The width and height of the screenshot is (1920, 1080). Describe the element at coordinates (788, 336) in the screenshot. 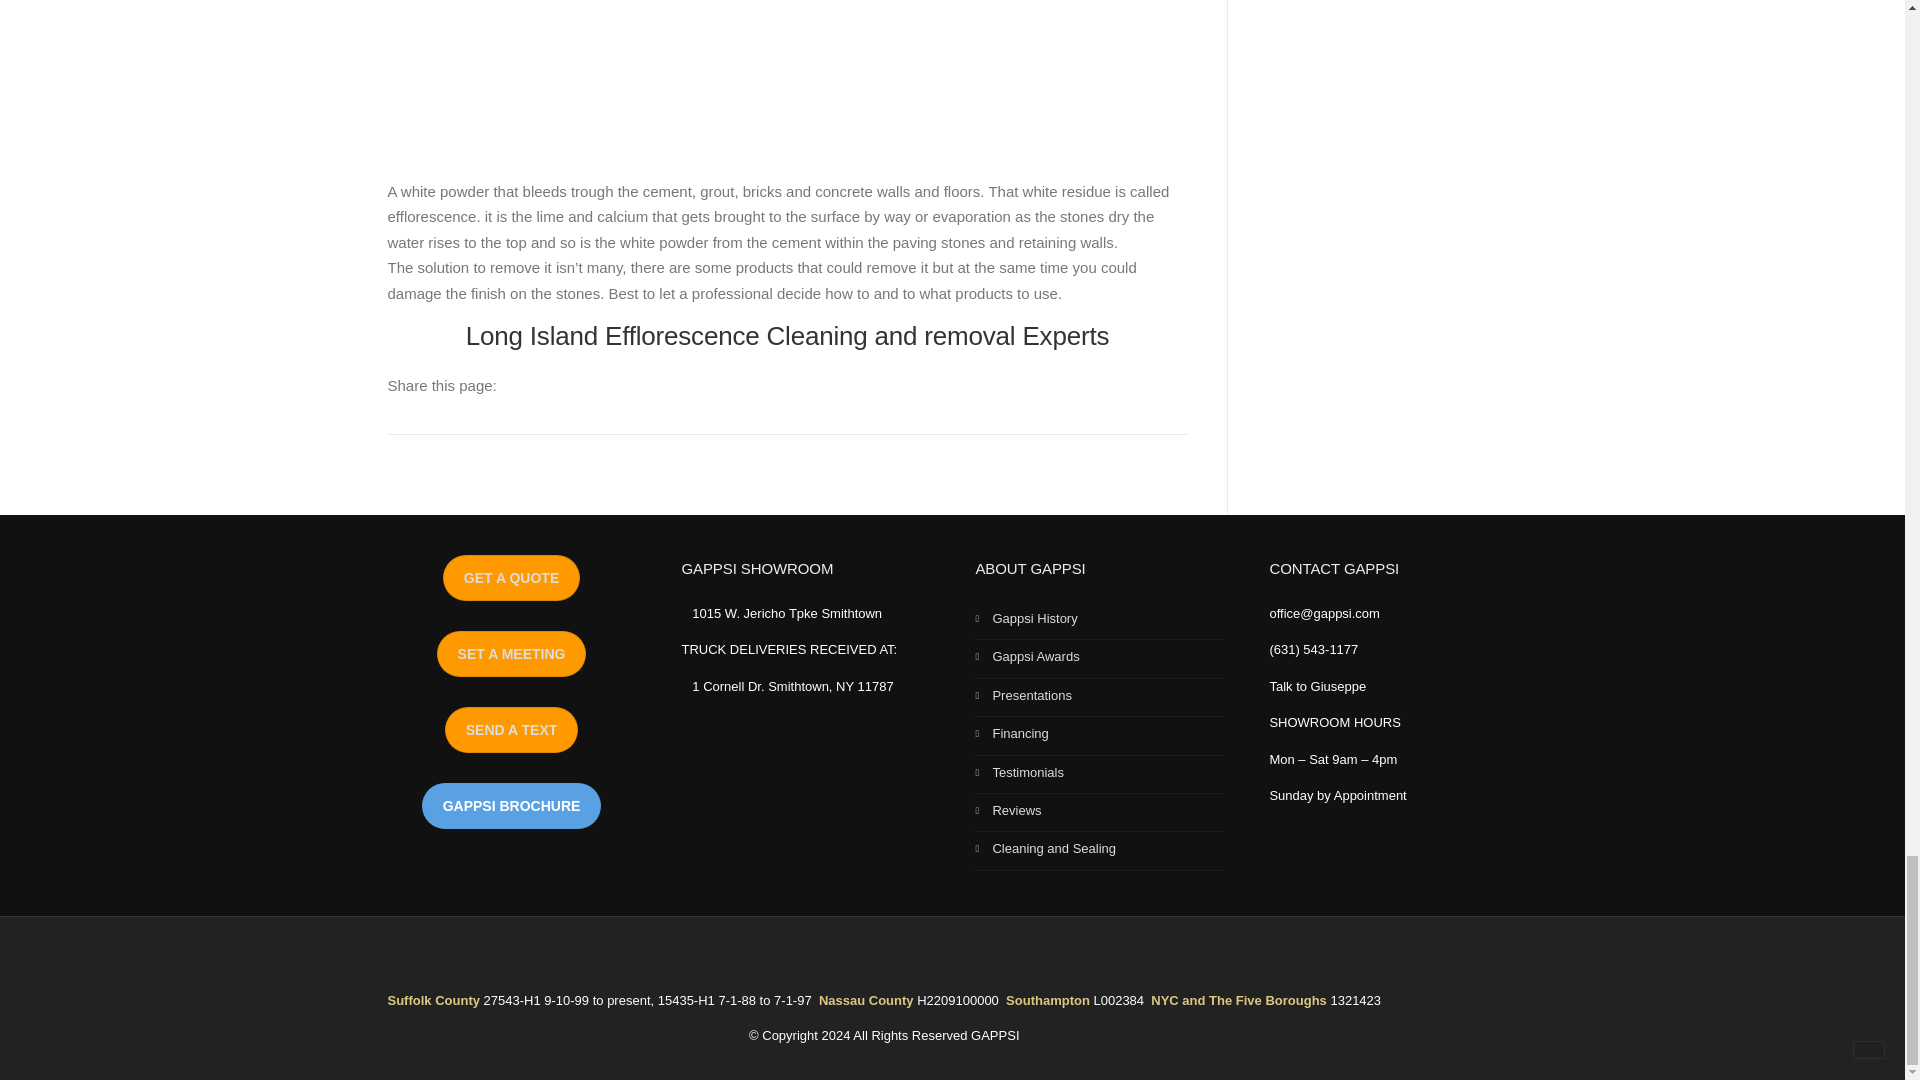

I see `Long Island Efflorescence Cleaning and removal Experts` at that location.